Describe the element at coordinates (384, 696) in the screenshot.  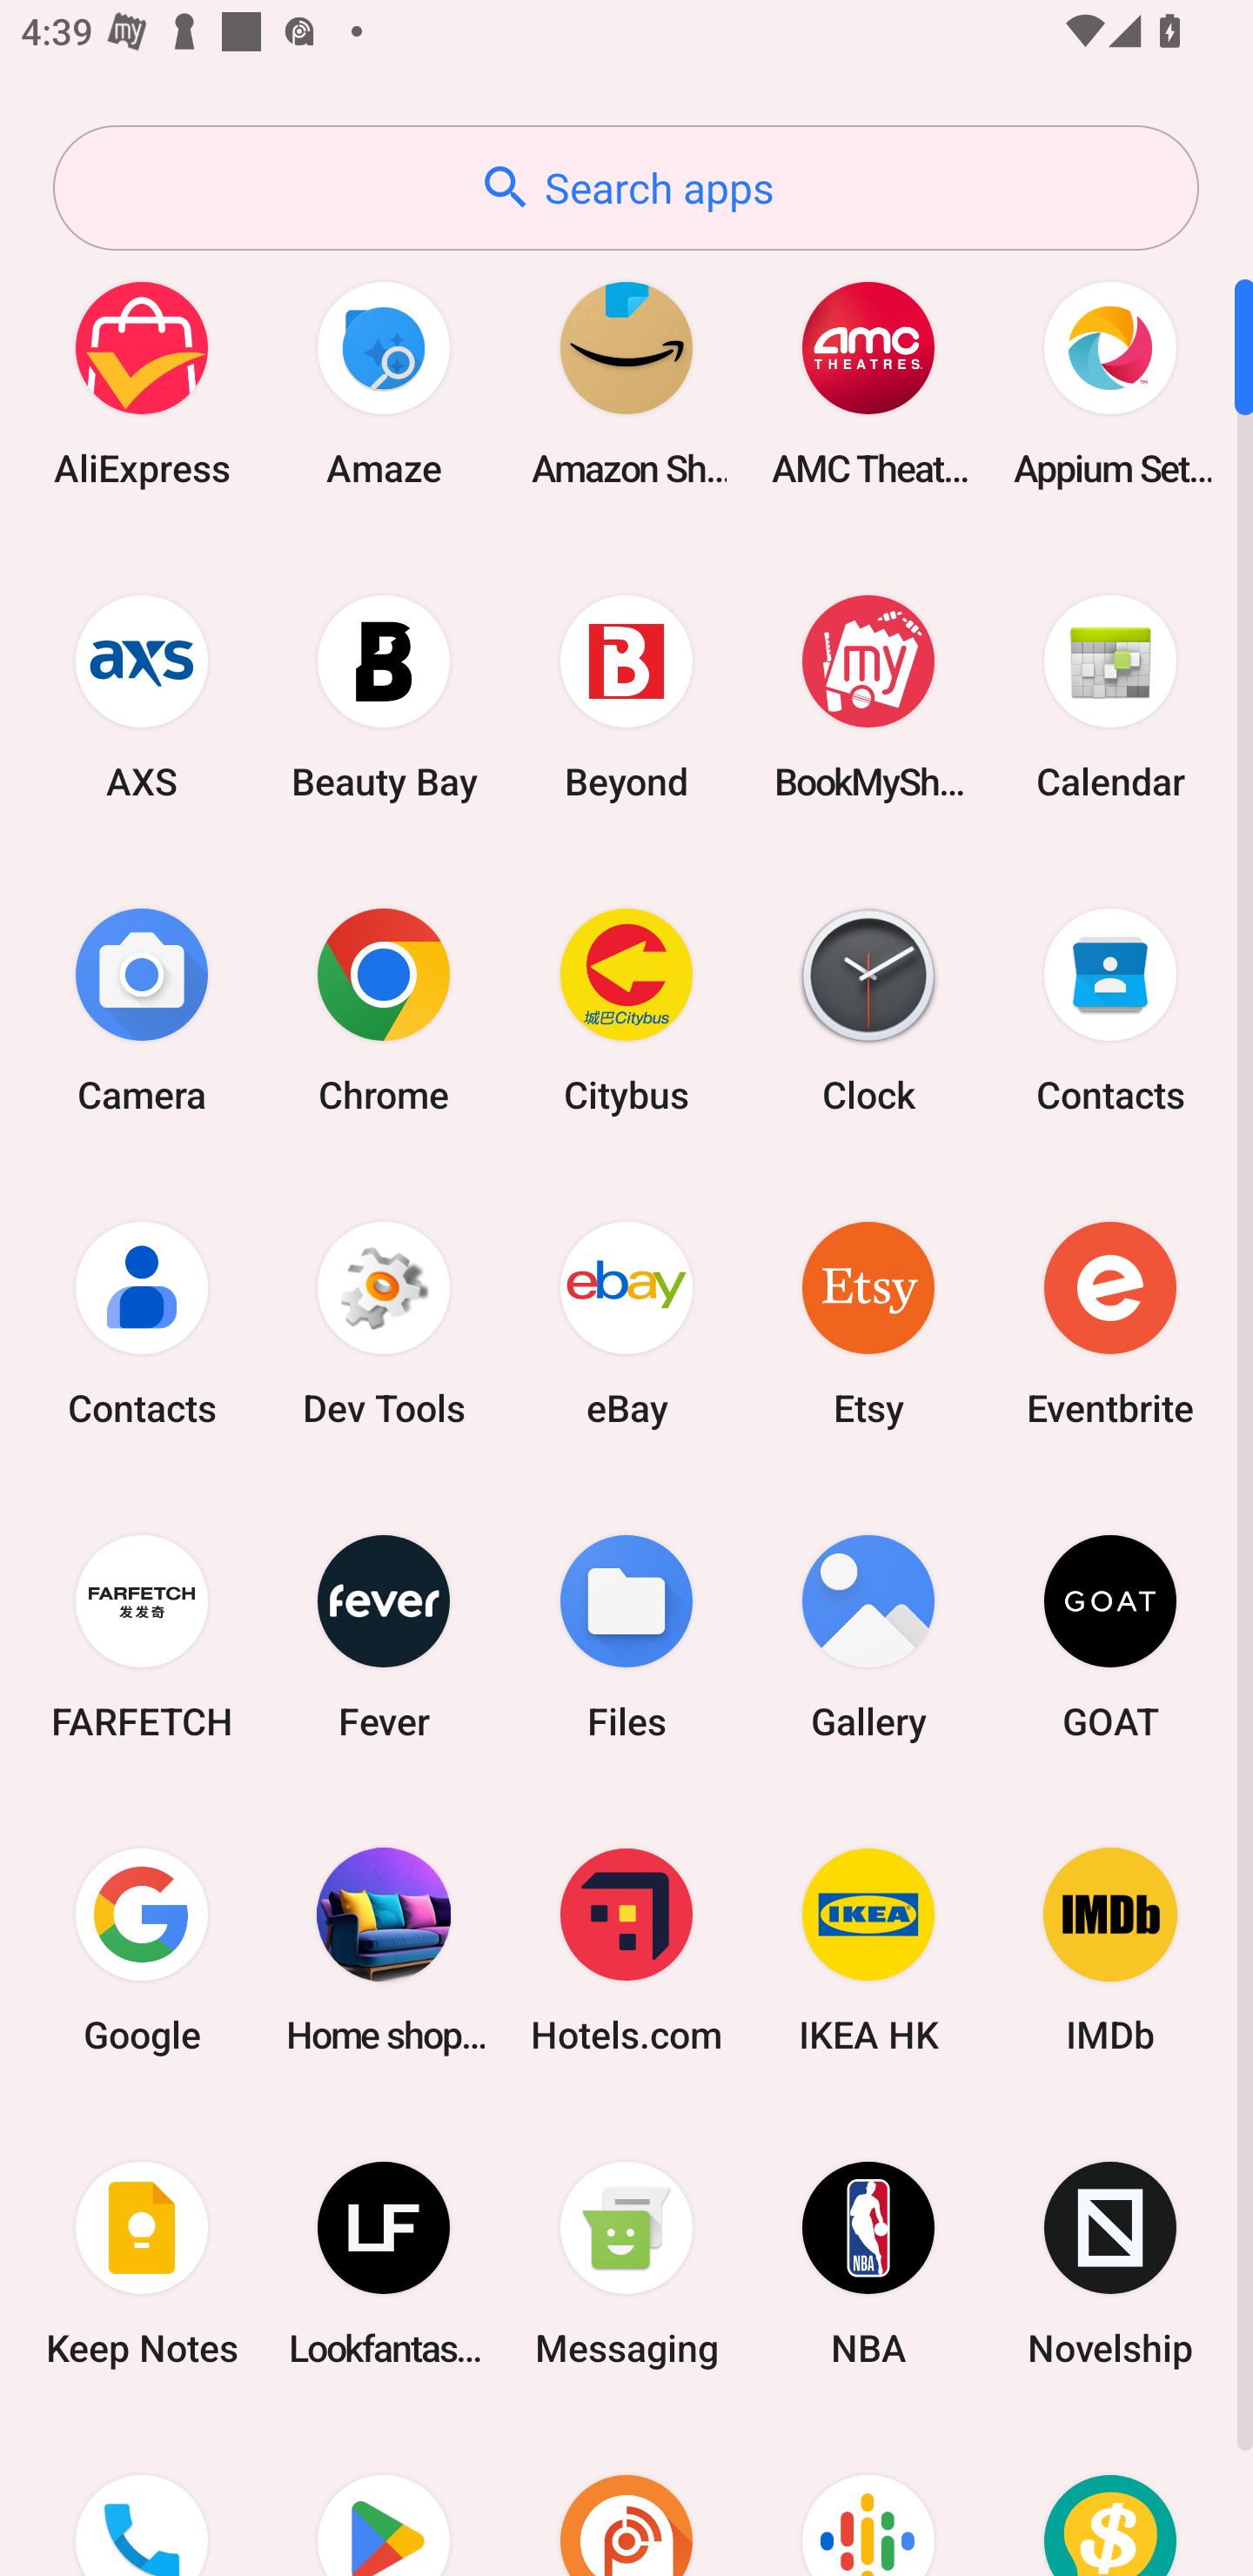
I see `Beauty Bay` at that location.